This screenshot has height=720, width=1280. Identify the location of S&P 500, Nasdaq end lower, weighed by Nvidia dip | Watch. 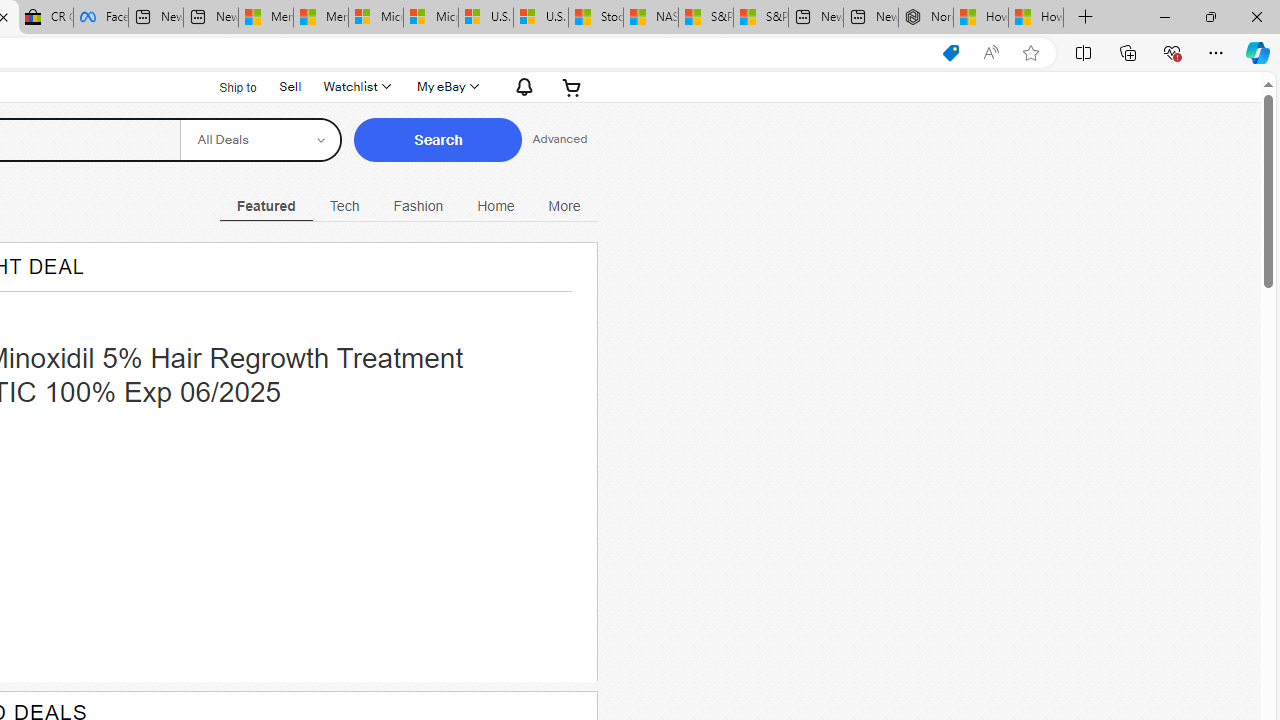
(760, 18).